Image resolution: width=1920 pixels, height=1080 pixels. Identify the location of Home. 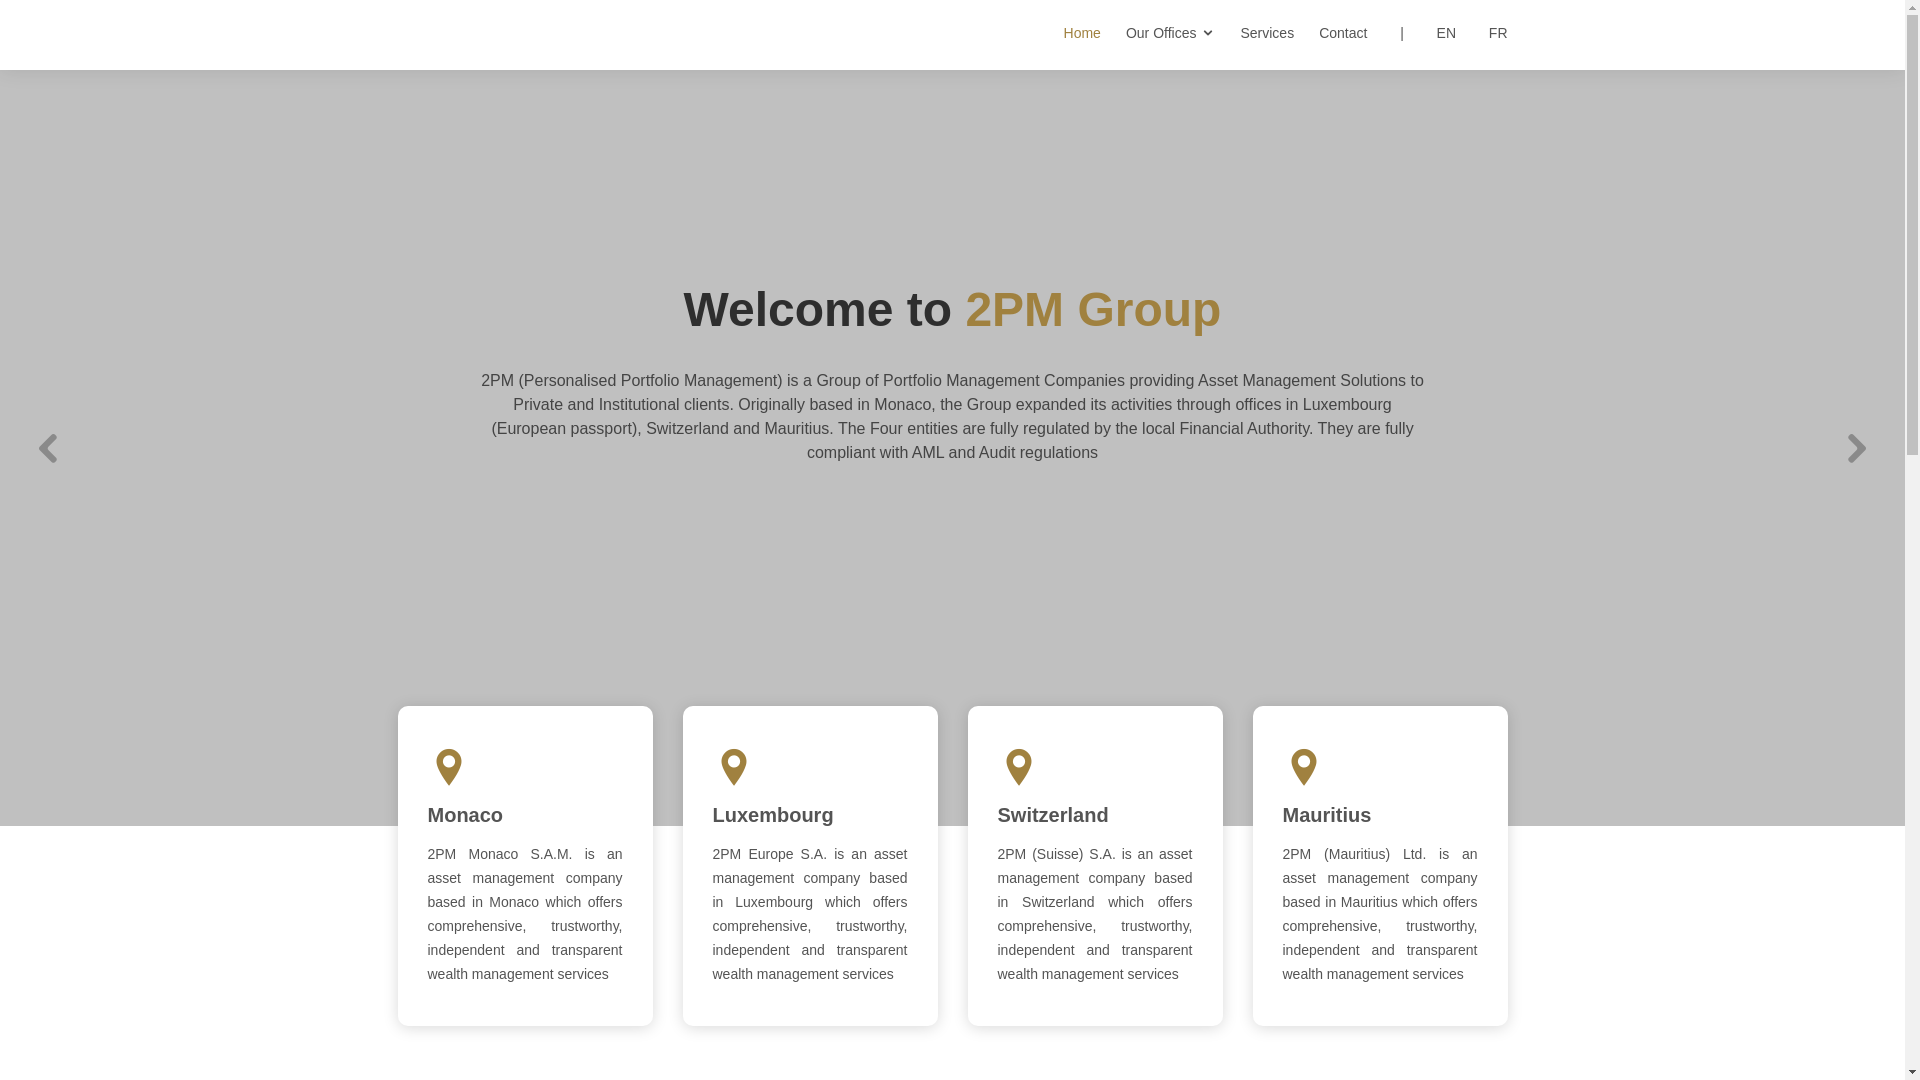
(1070, 34).